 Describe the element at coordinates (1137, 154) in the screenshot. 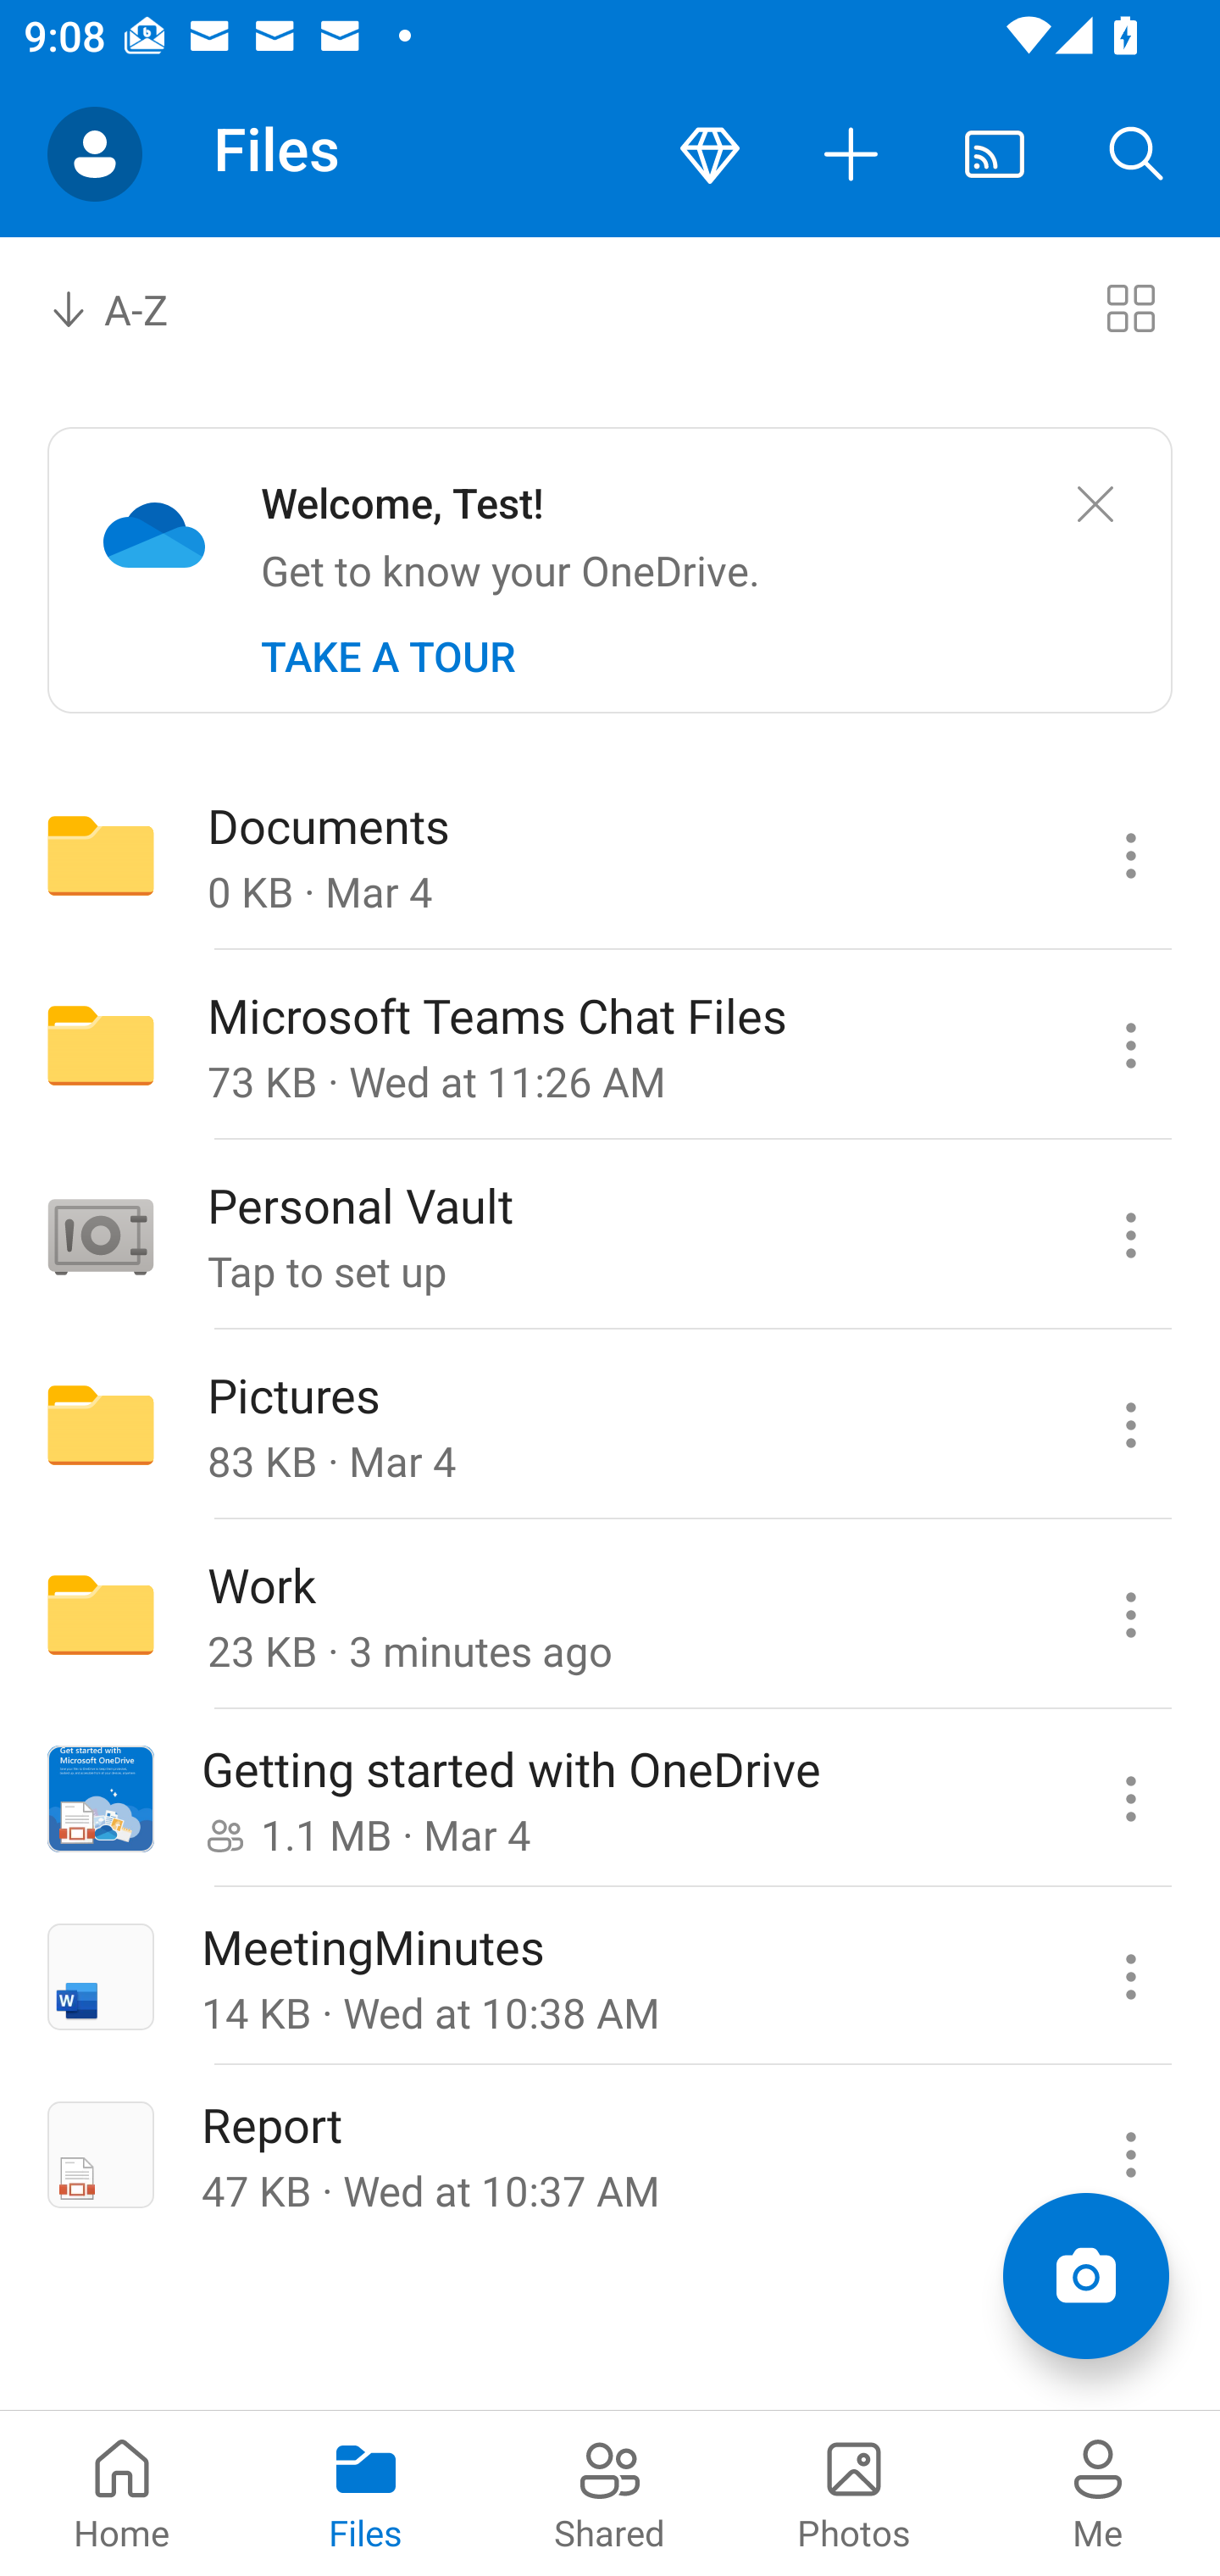

I see `Search button` at that location.